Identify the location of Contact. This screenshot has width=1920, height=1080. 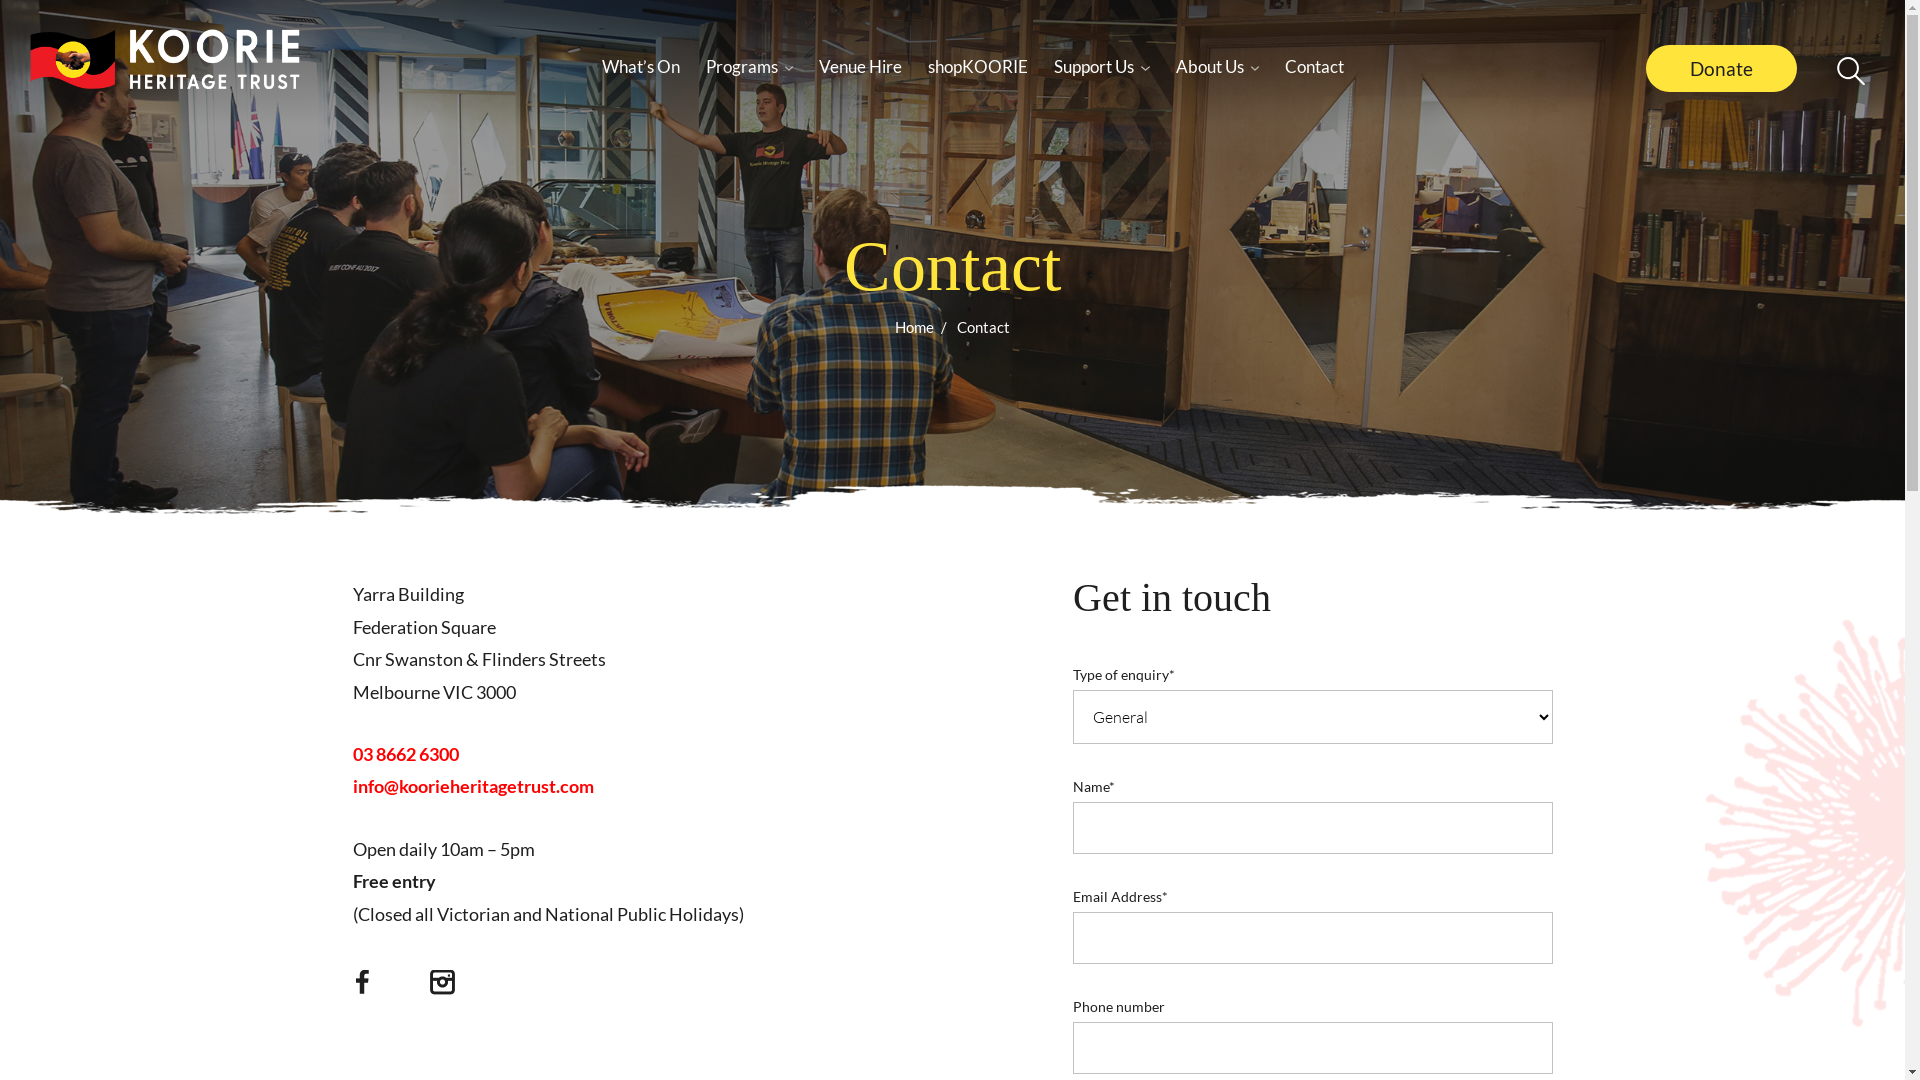
(1314, 66).